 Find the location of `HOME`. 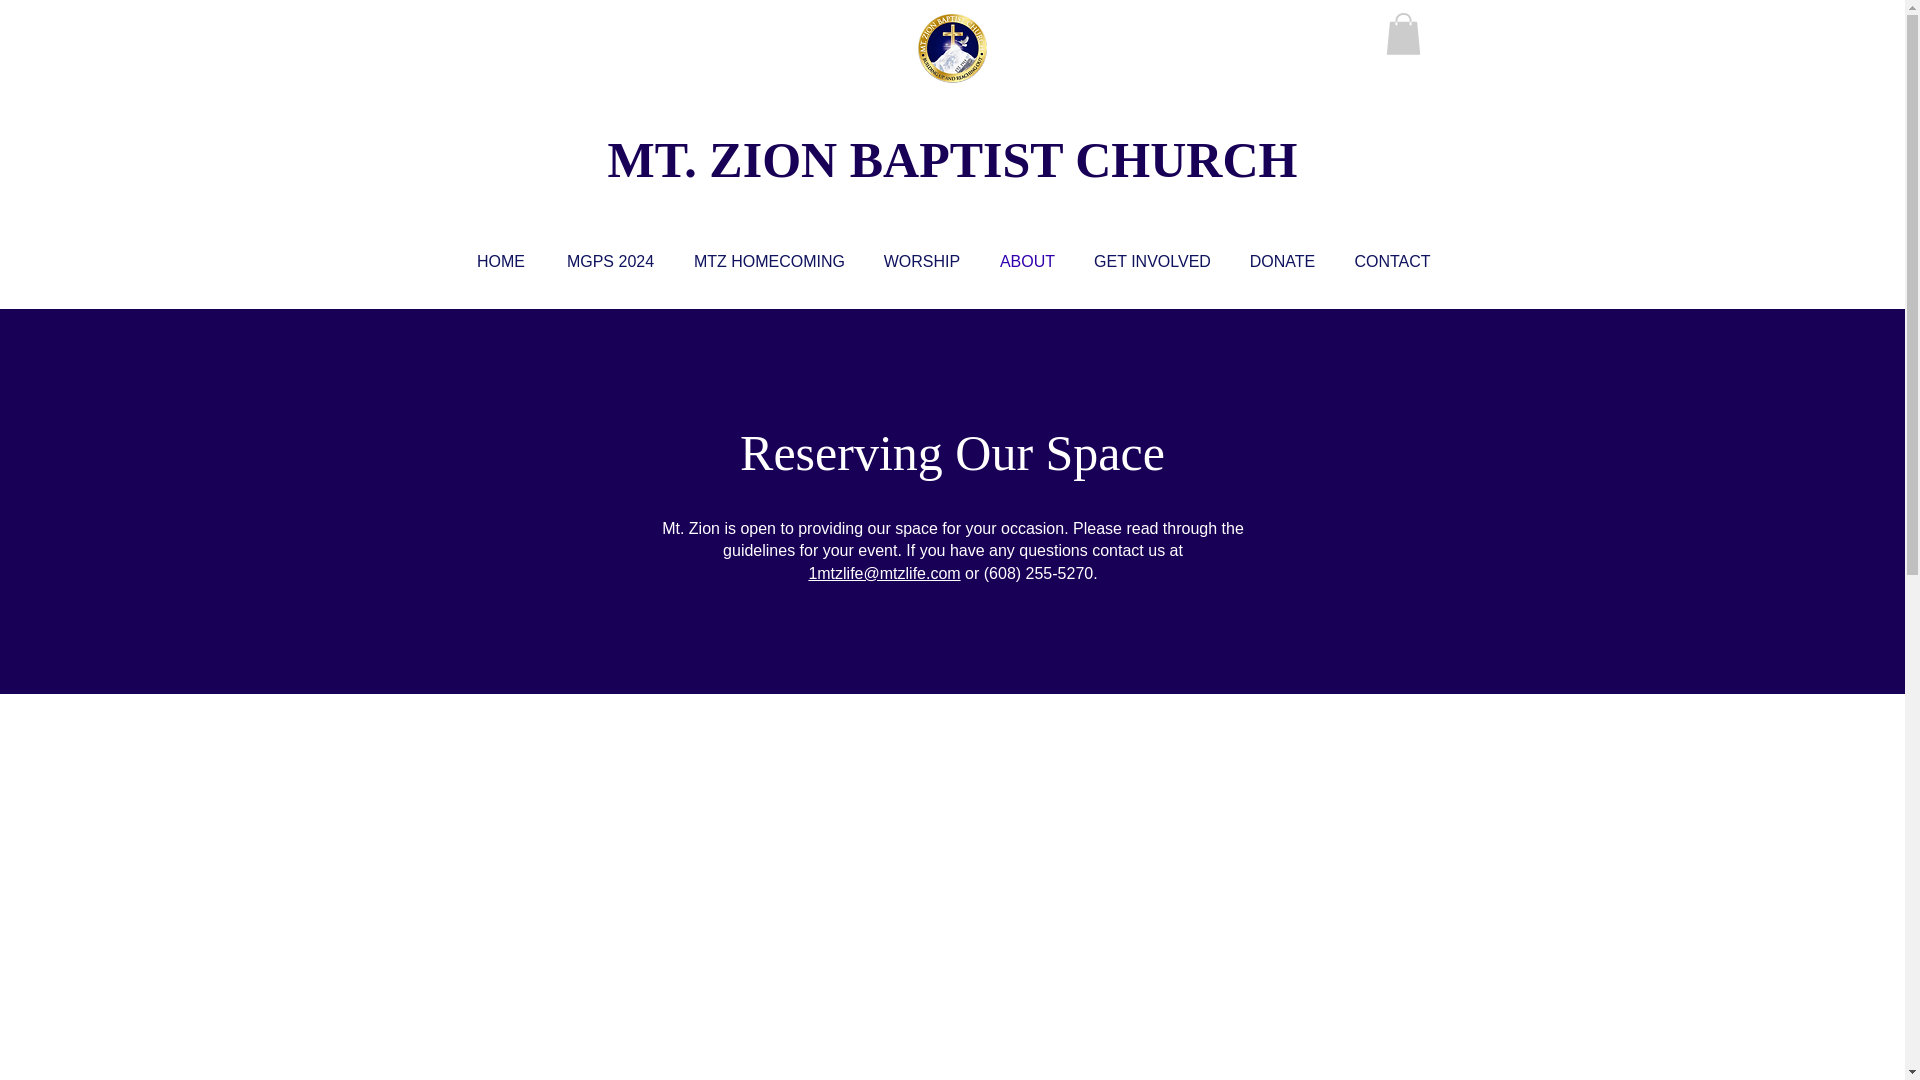

HOME is located at coordinates (502, 261).